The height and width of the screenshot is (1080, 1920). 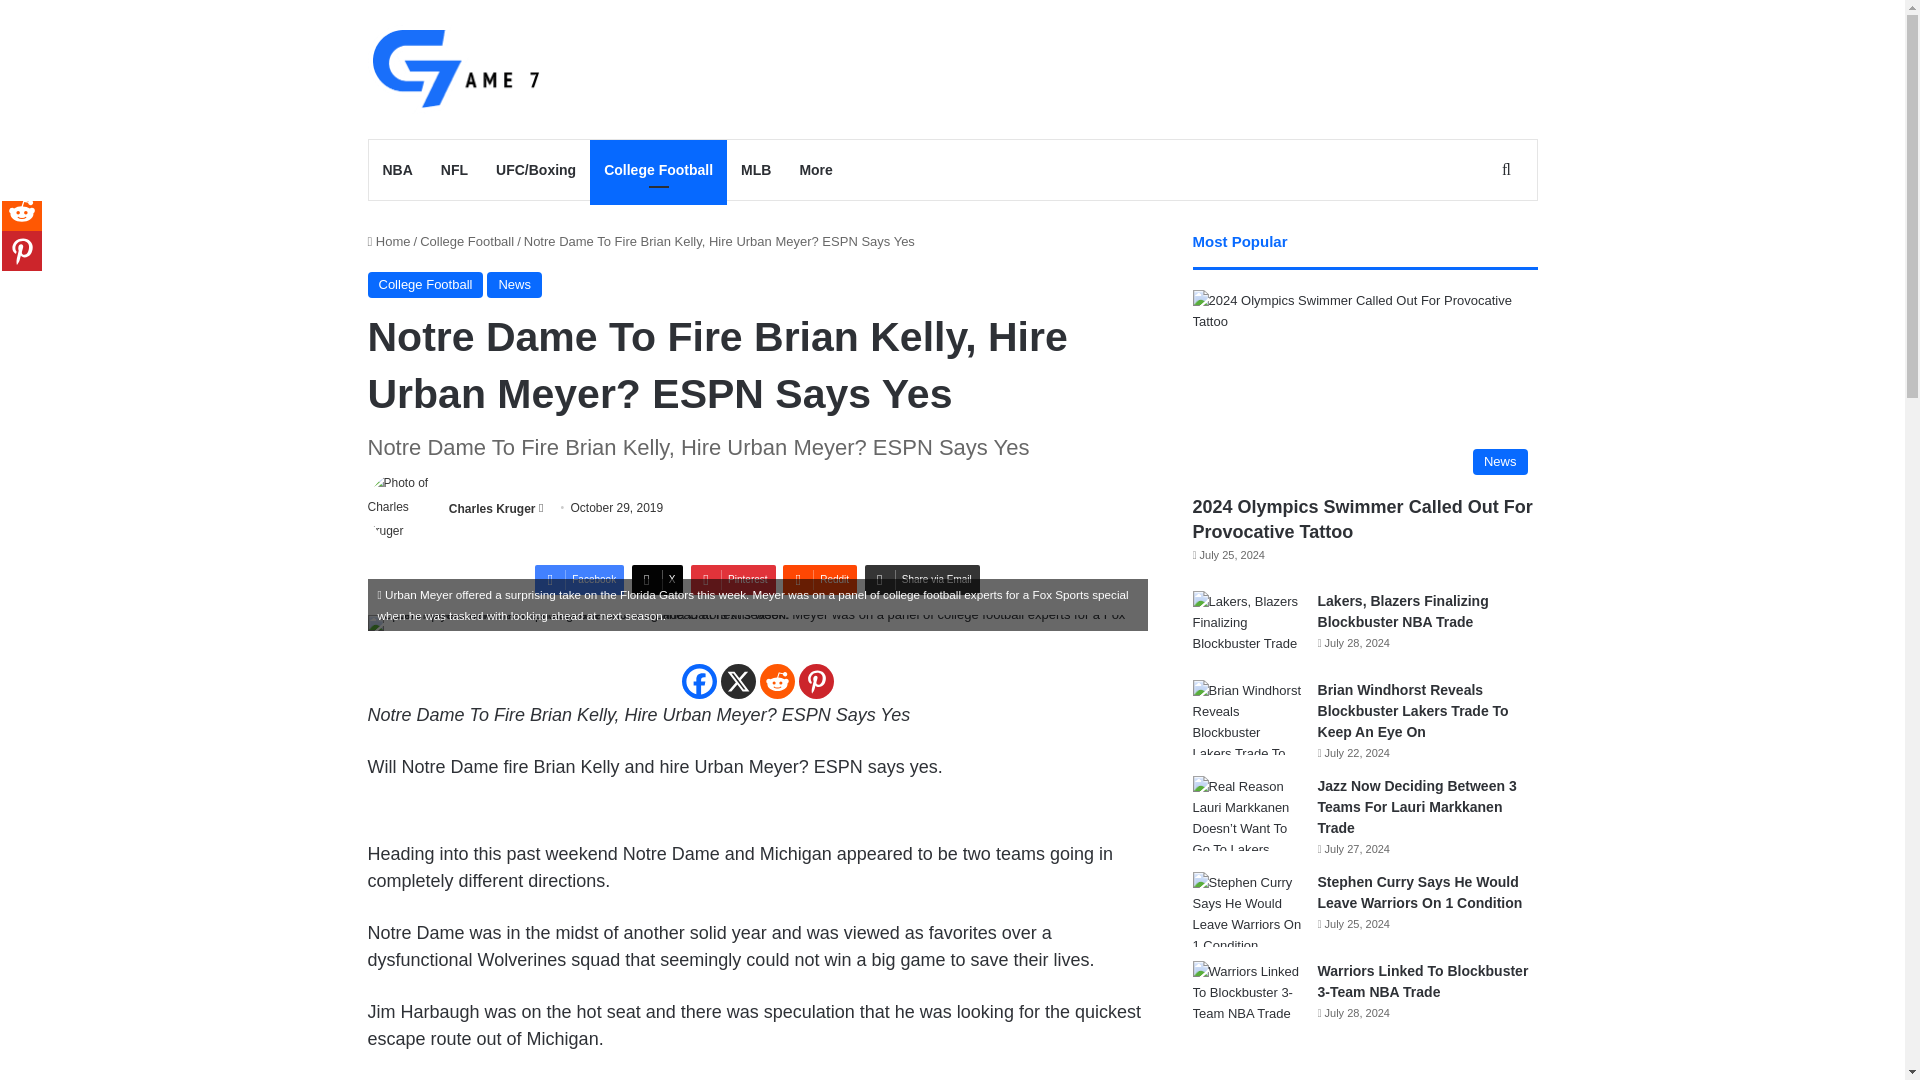 I want to click on Reddit, so click(x=820, y=580).